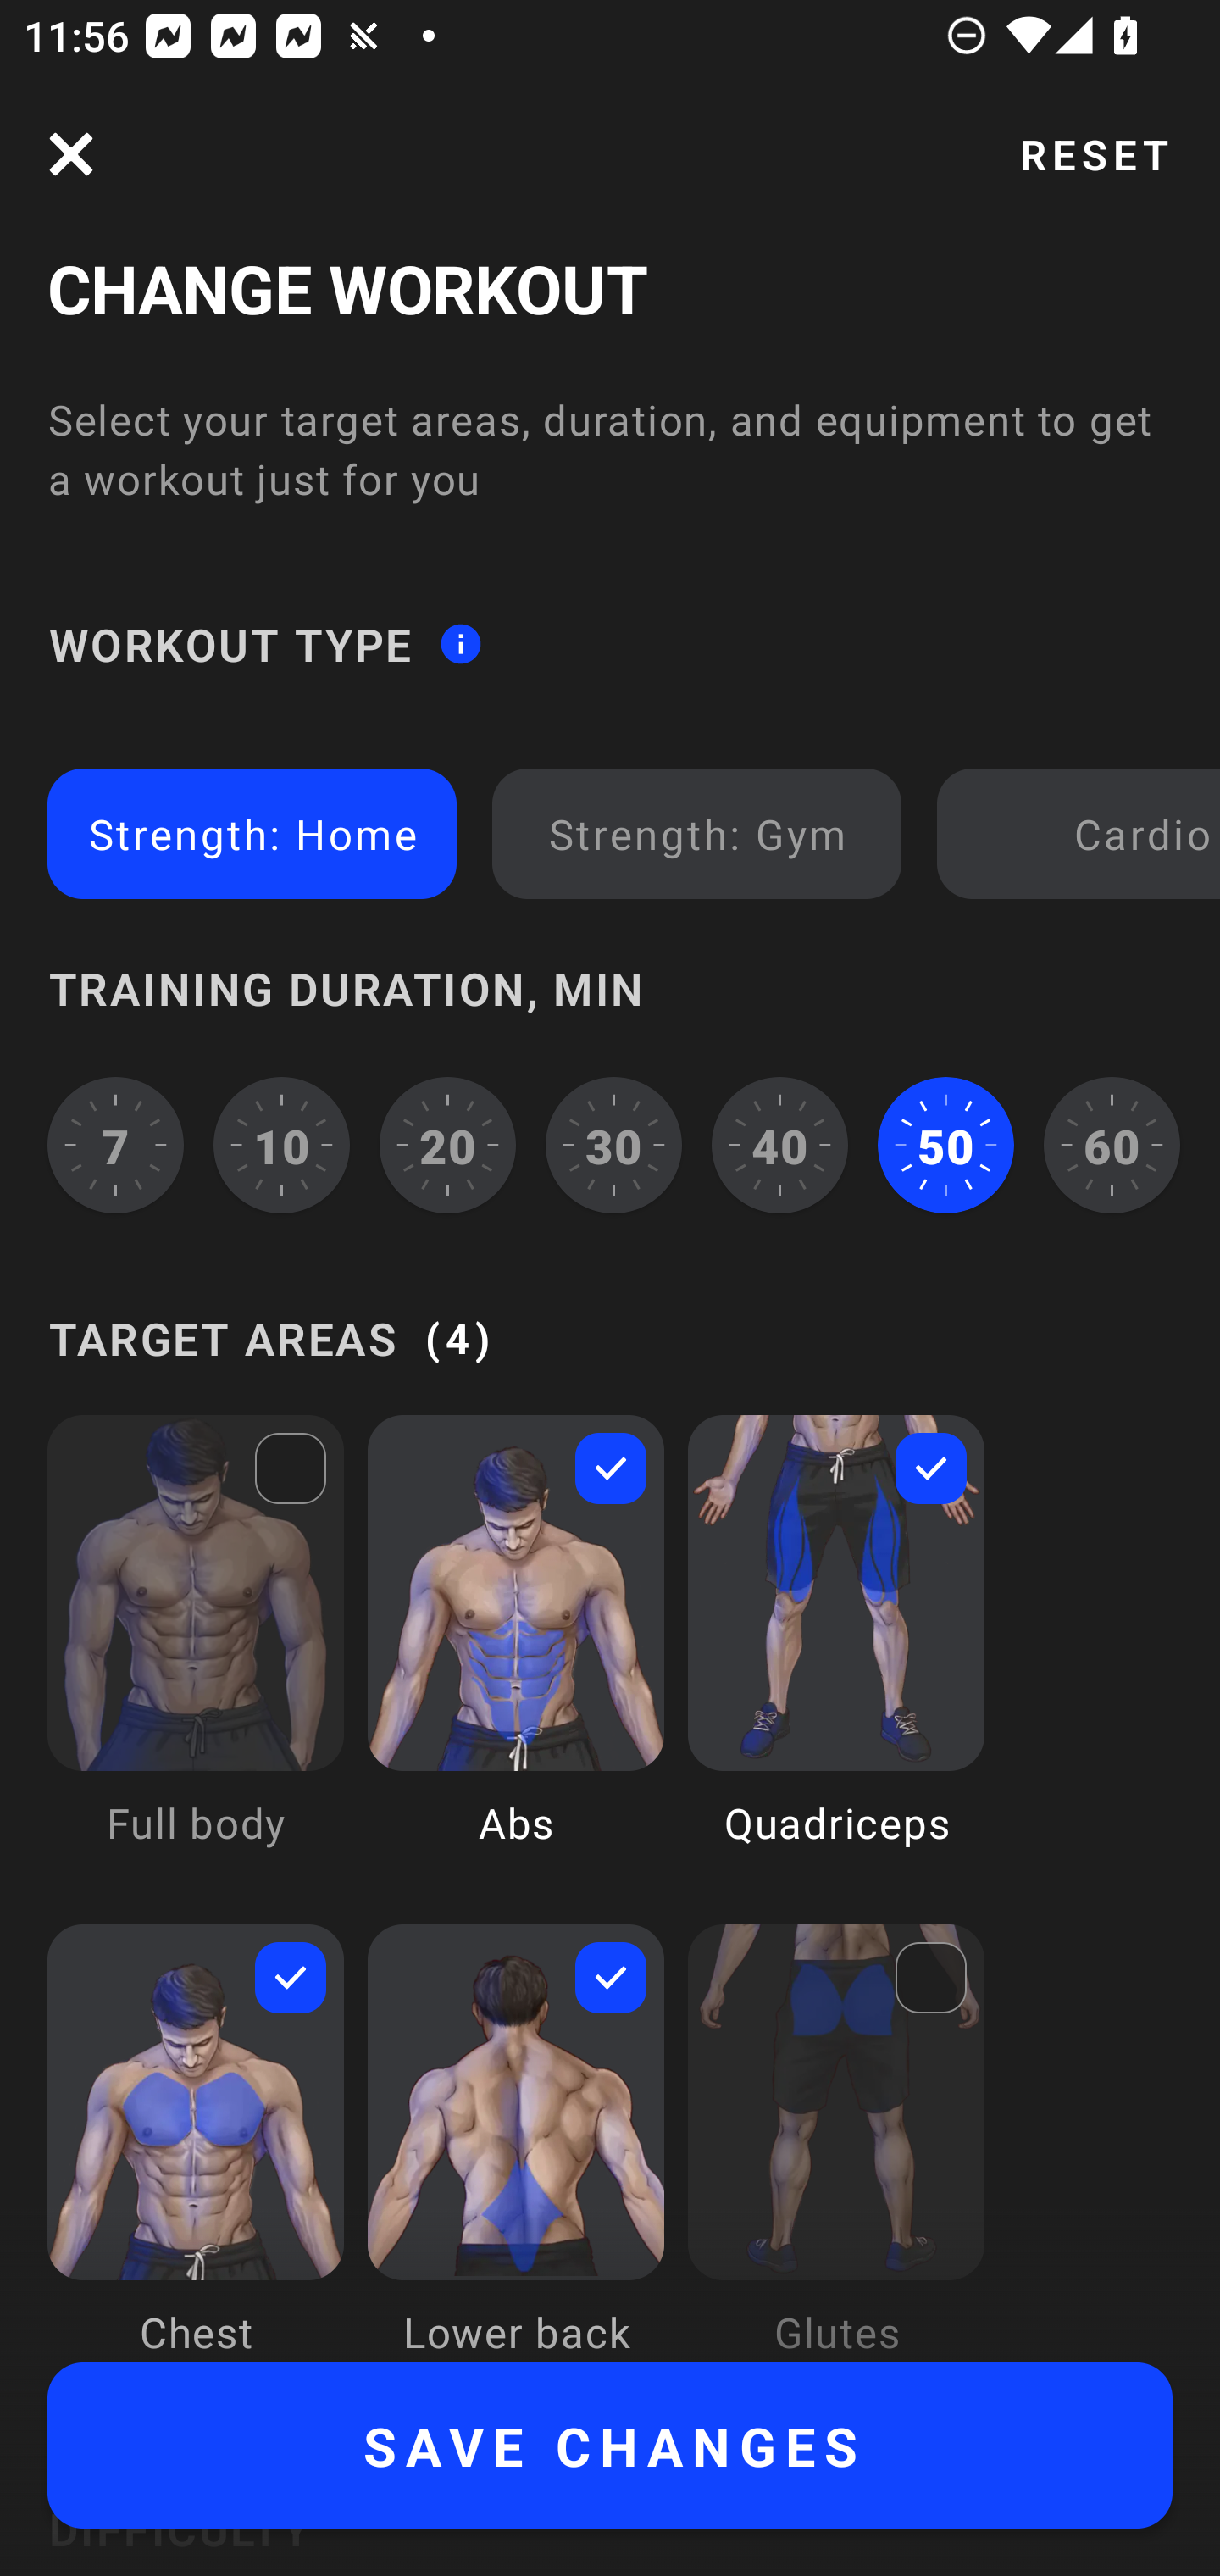 The image size is (1220, 2576). What do you see at coordinates (282, 1144) in the screenshot?
I see `10` at bounding box center [282, 1144].